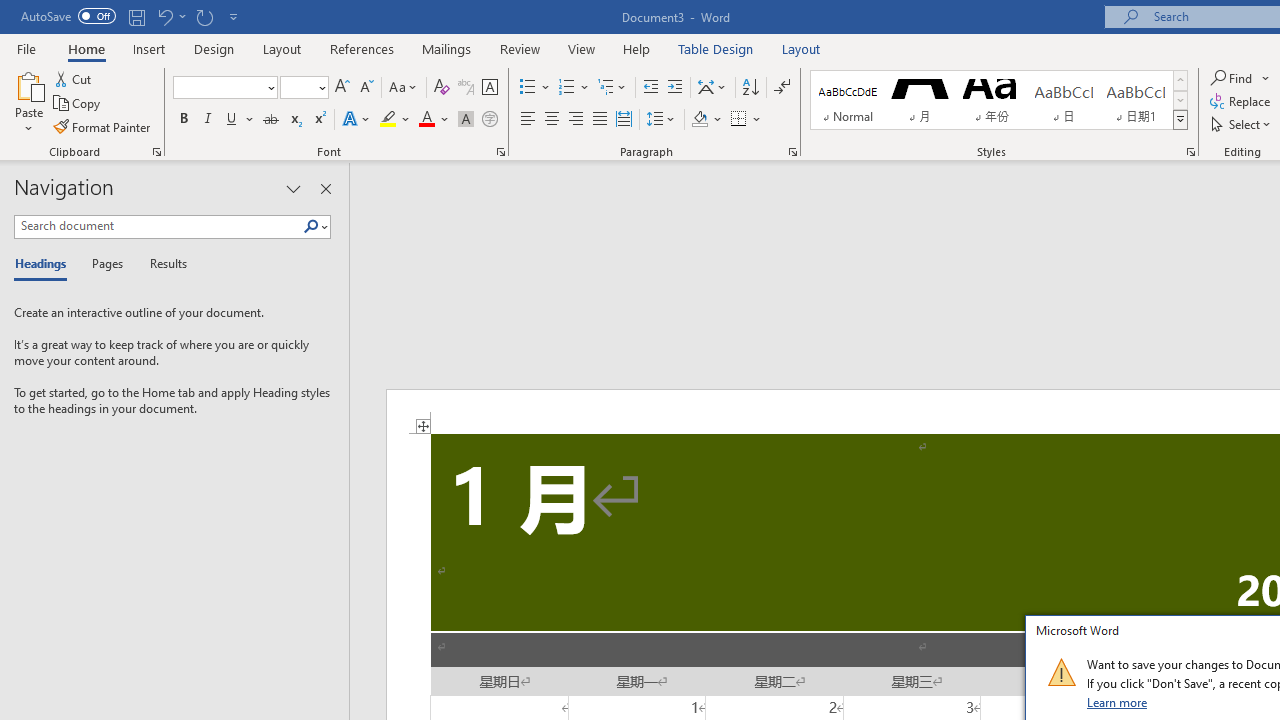  What do you see at coordinates (74, 78) in the screenshot?
I see `Cut` at bounding box center [74, 78].